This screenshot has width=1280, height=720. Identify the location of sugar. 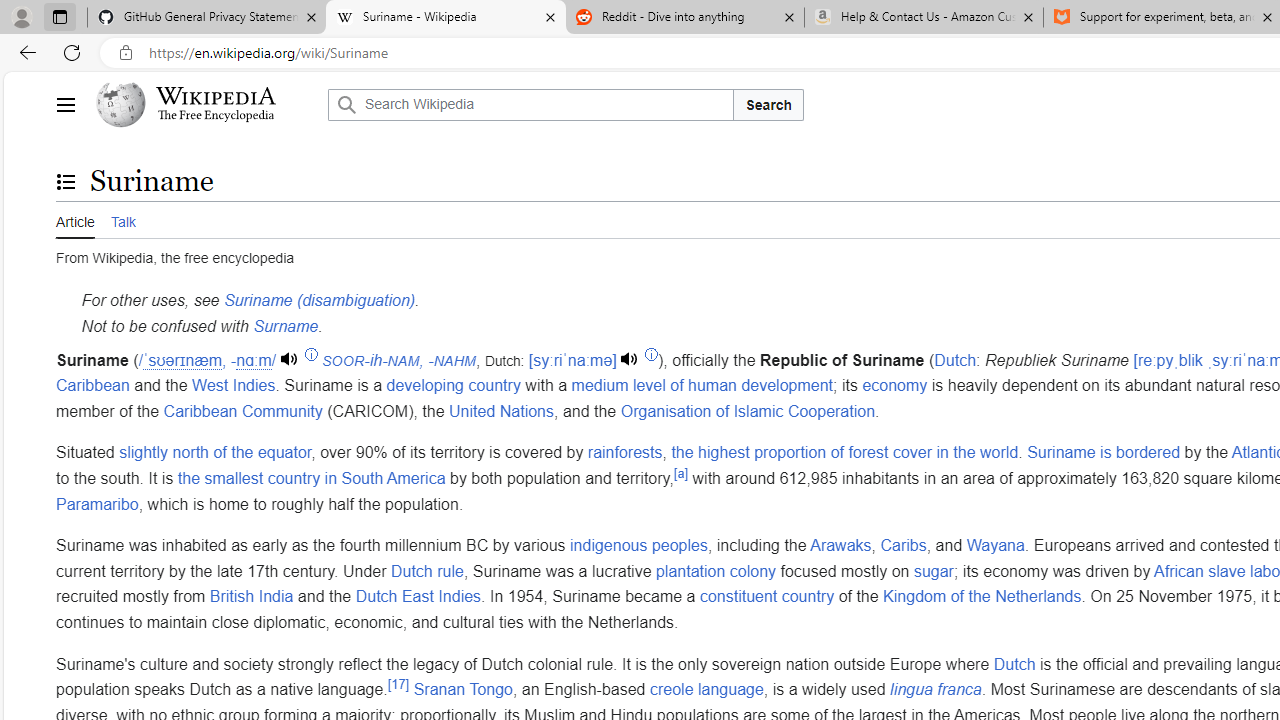
(932, 571).